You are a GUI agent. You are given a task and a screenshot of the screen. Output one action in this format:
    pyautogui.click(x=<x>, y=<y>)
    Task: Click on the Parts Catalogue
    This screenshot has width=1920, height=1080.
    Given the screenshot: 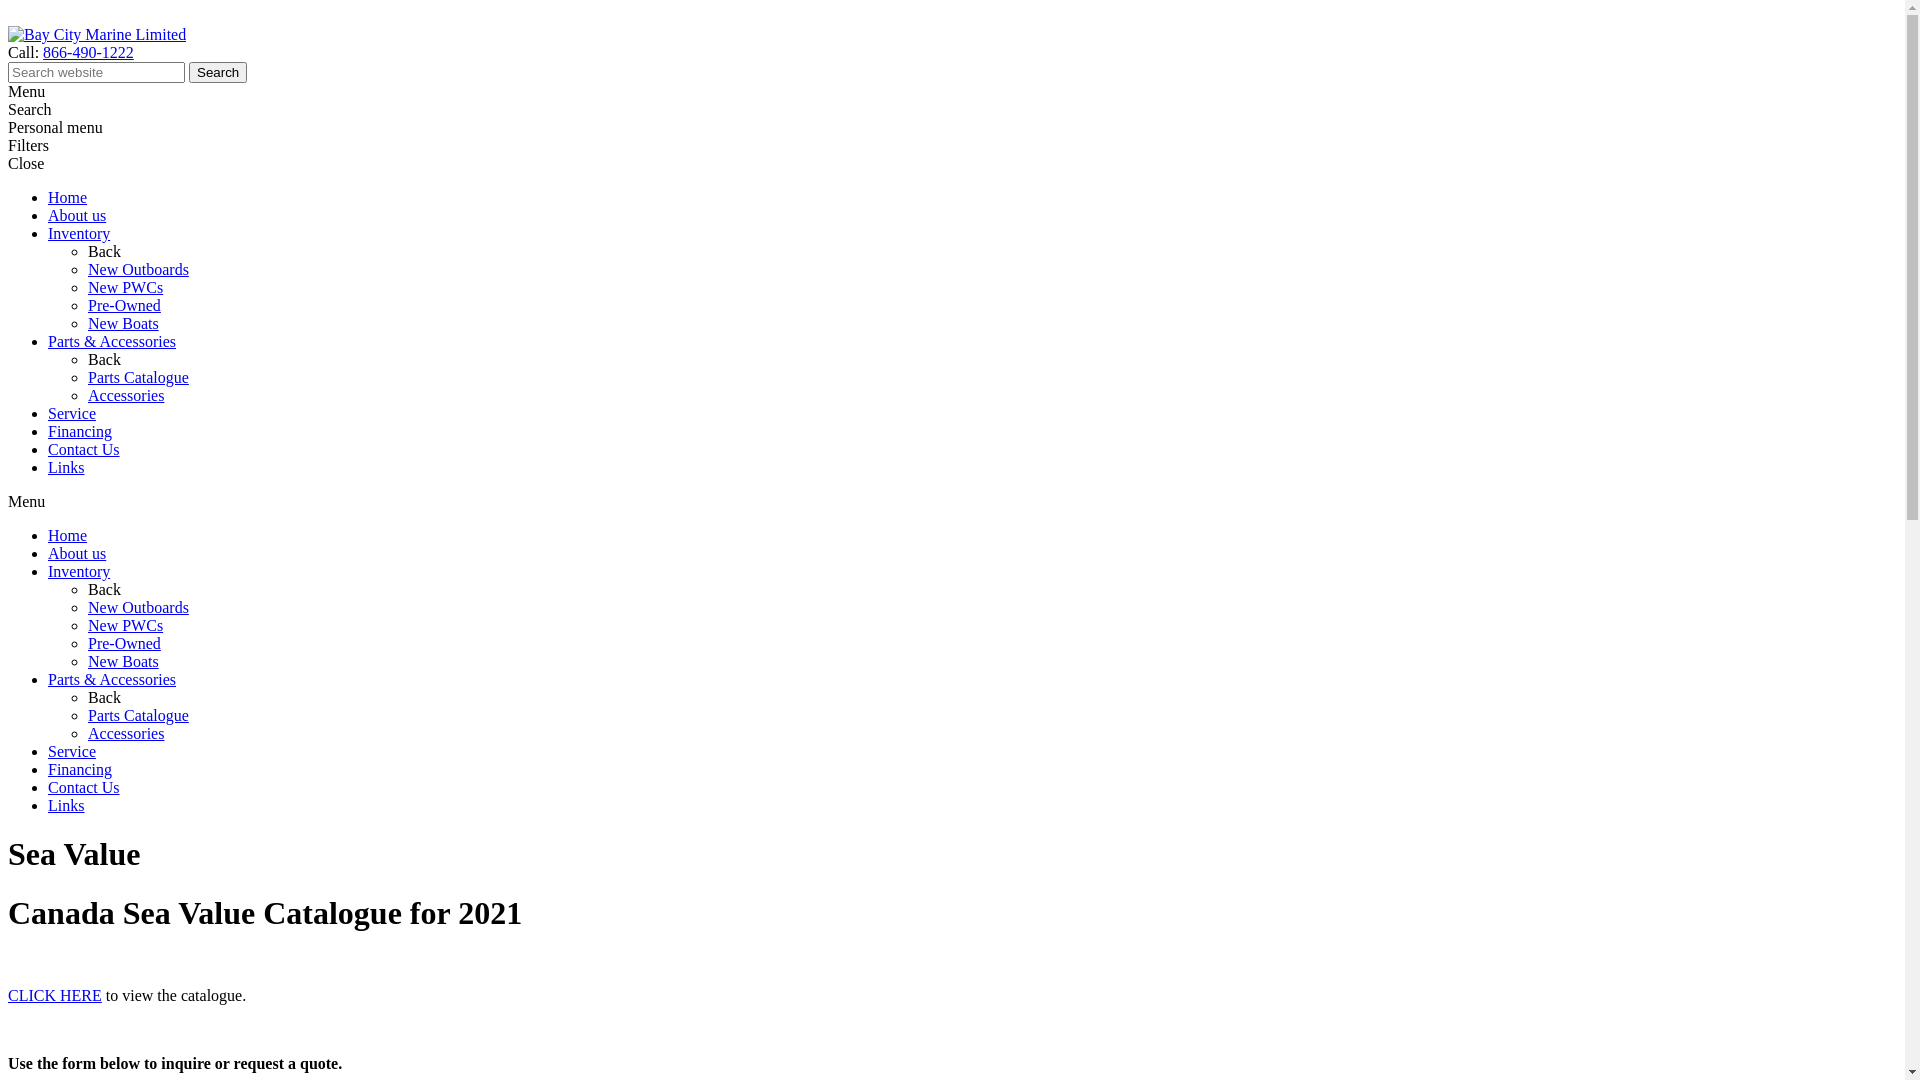 What is the action you would take?
    pyautogui.click(x=138, y=716)
    